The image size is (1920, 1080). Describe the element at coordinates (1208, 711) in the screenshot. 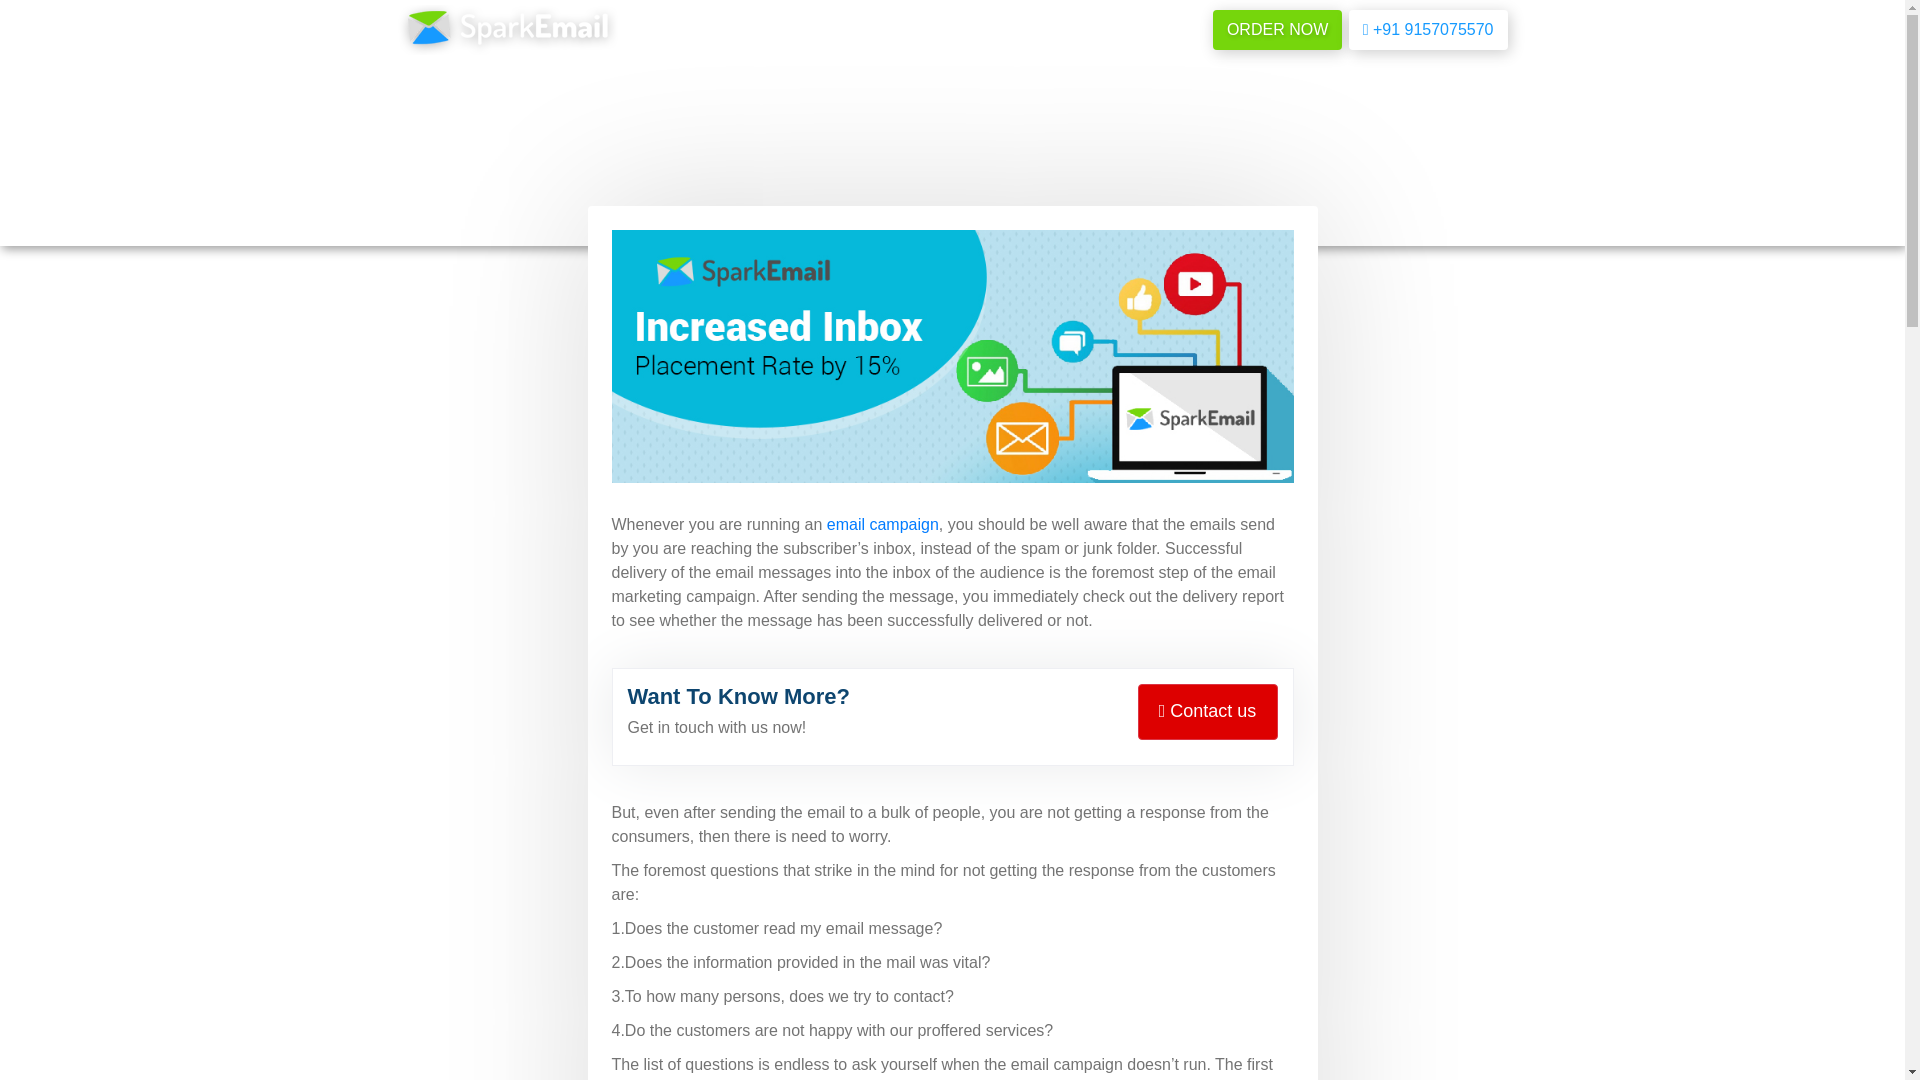

I see `Contact us` at that location.